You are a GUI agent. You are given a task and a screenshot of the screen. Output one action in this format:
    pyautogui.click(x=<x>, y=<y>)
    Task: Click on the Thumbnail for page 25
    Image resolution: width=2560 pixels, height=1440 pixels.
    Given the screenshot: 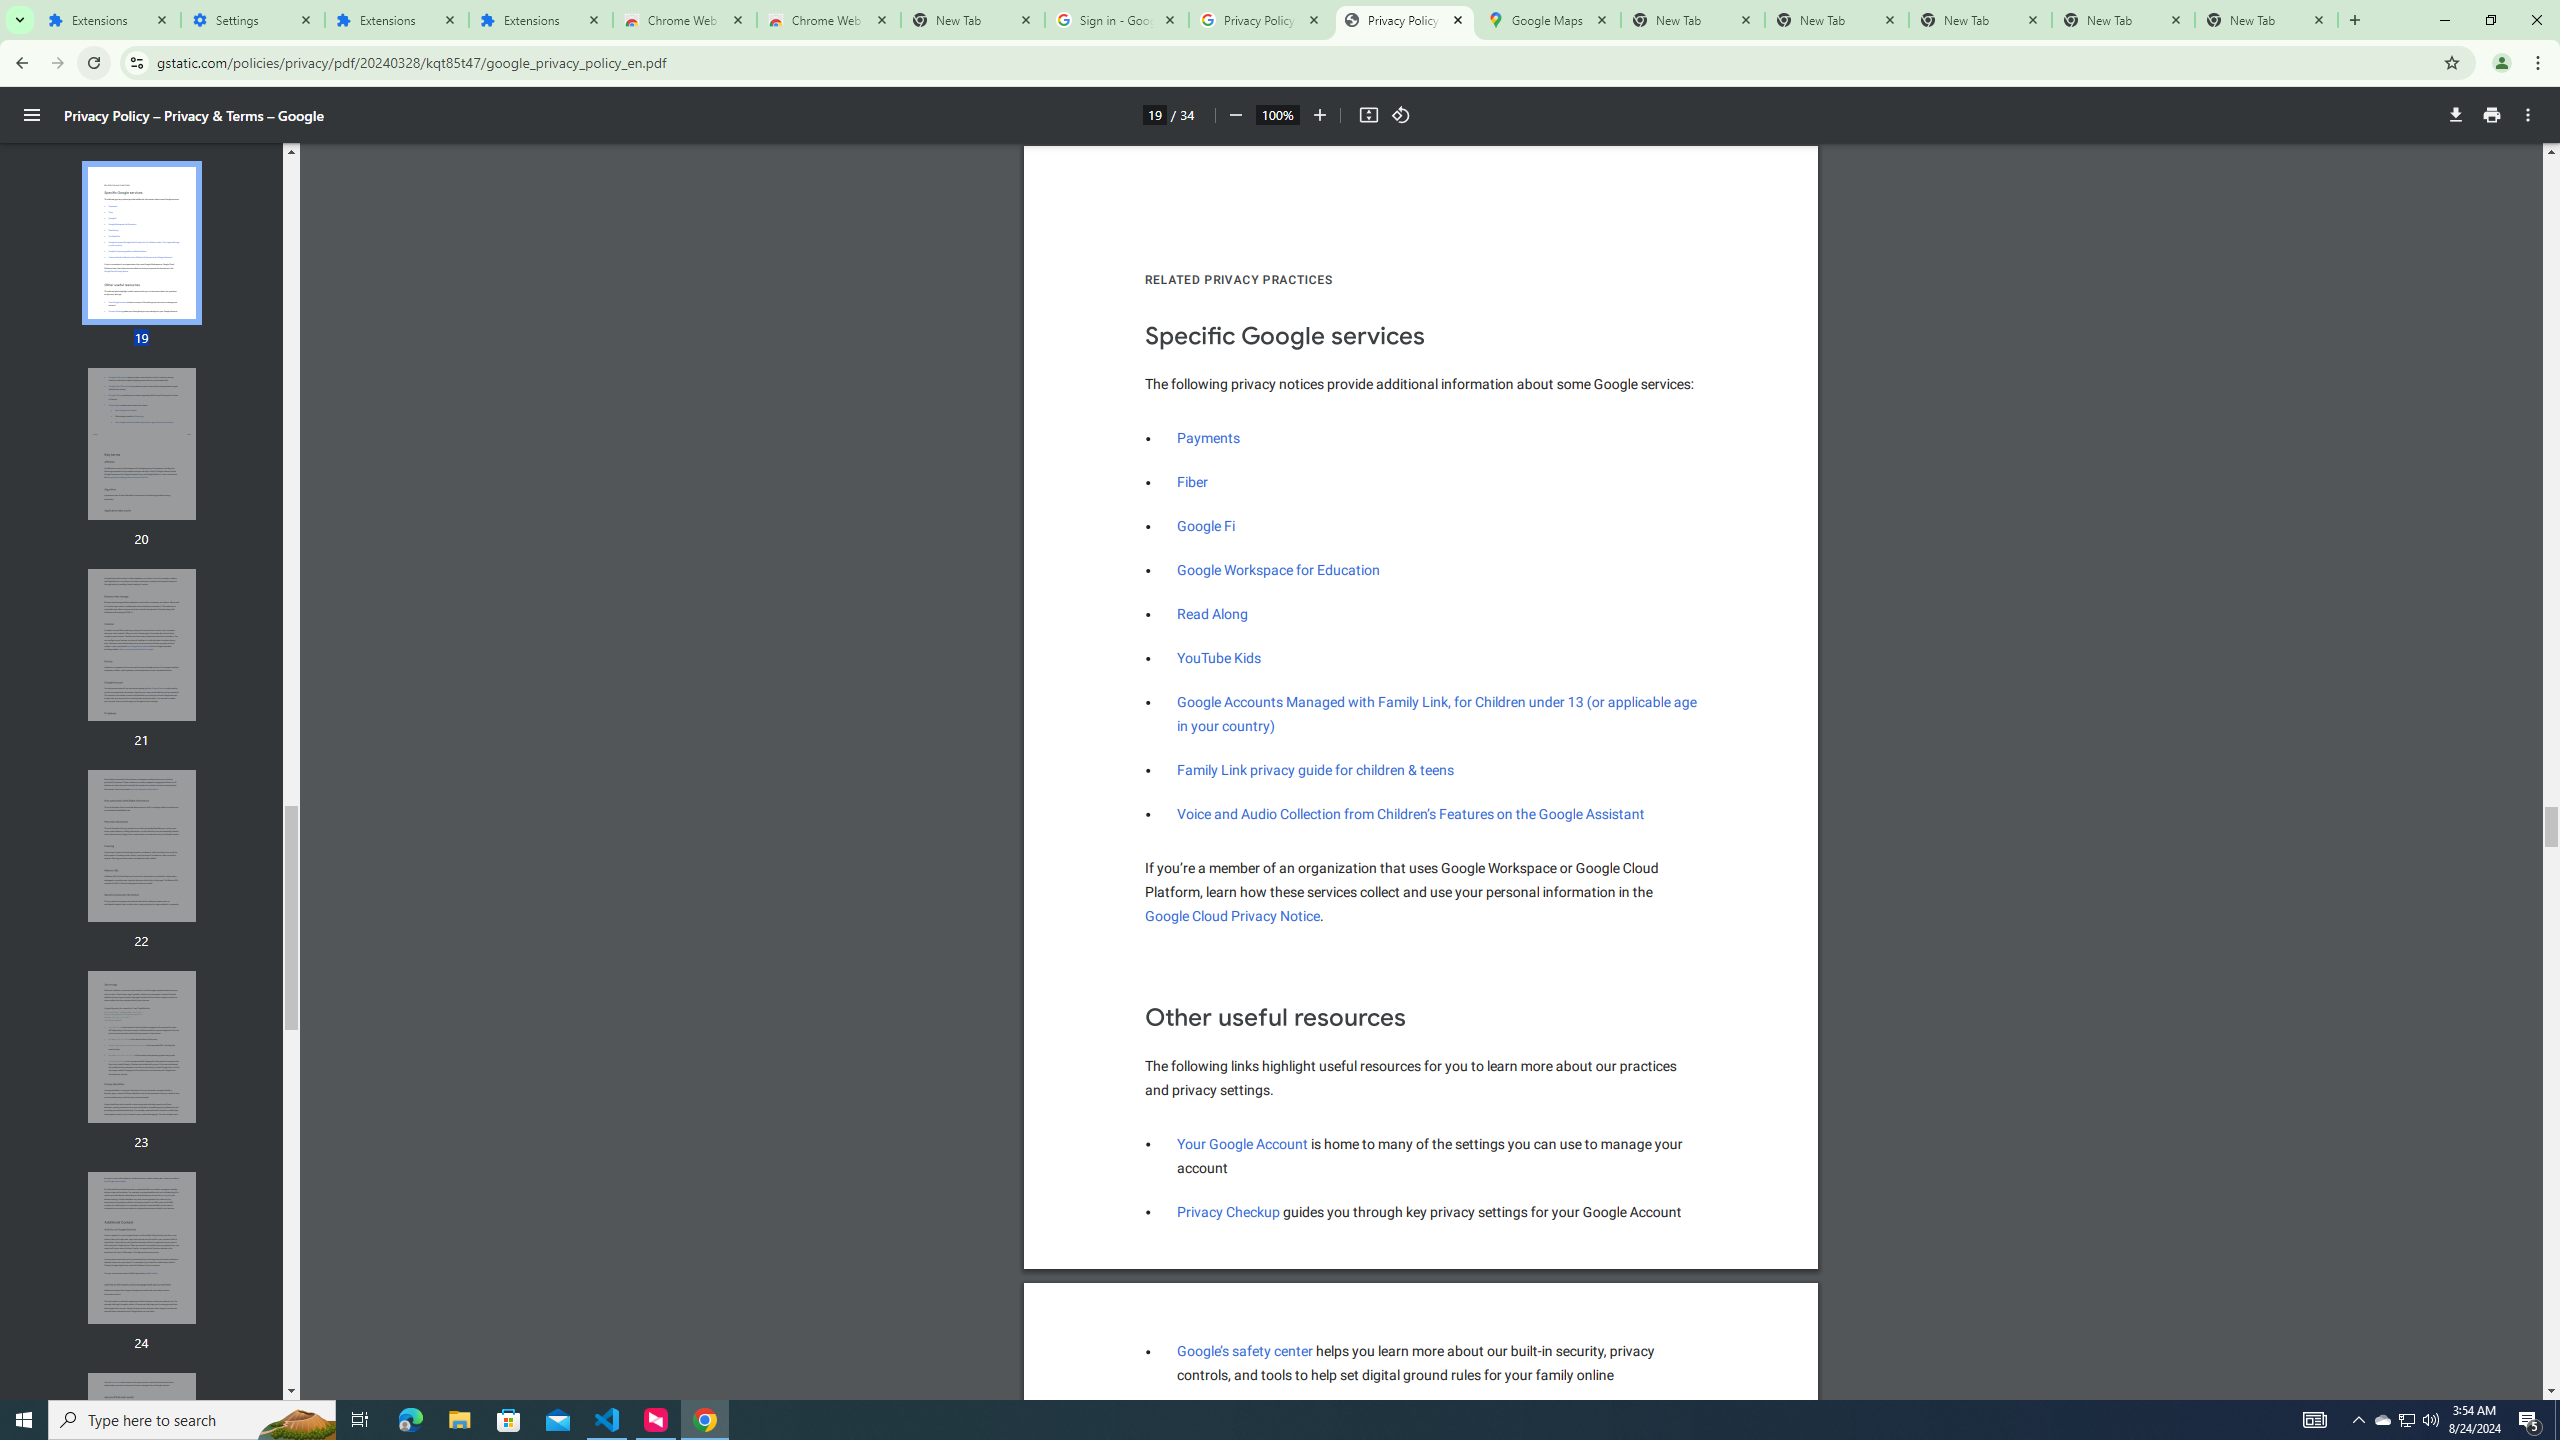 What is the action you would take?
    pyautogui.click(x=142, y=1449)
    